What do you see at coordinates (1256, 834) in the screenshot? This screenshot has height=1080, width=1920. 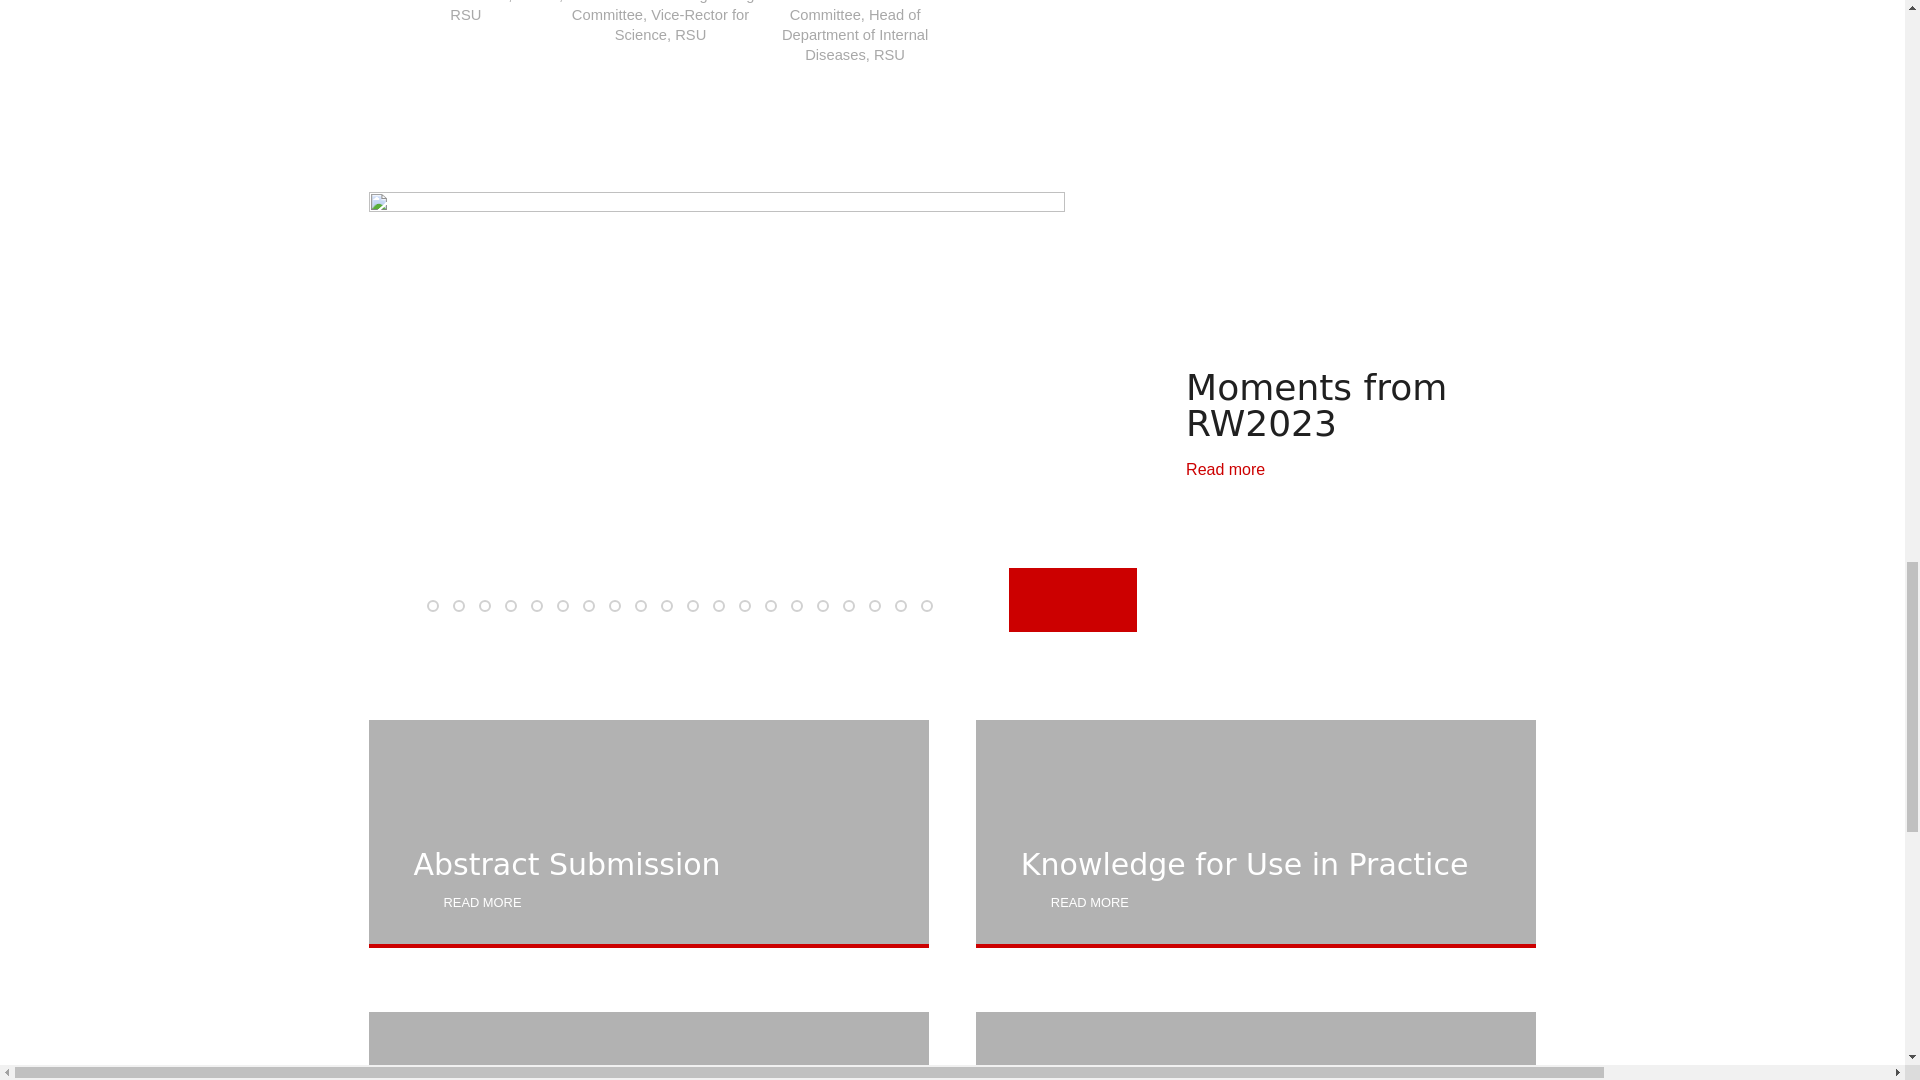 I see `Knowledge for Use in Practice` at bounding box center [1256, 834].